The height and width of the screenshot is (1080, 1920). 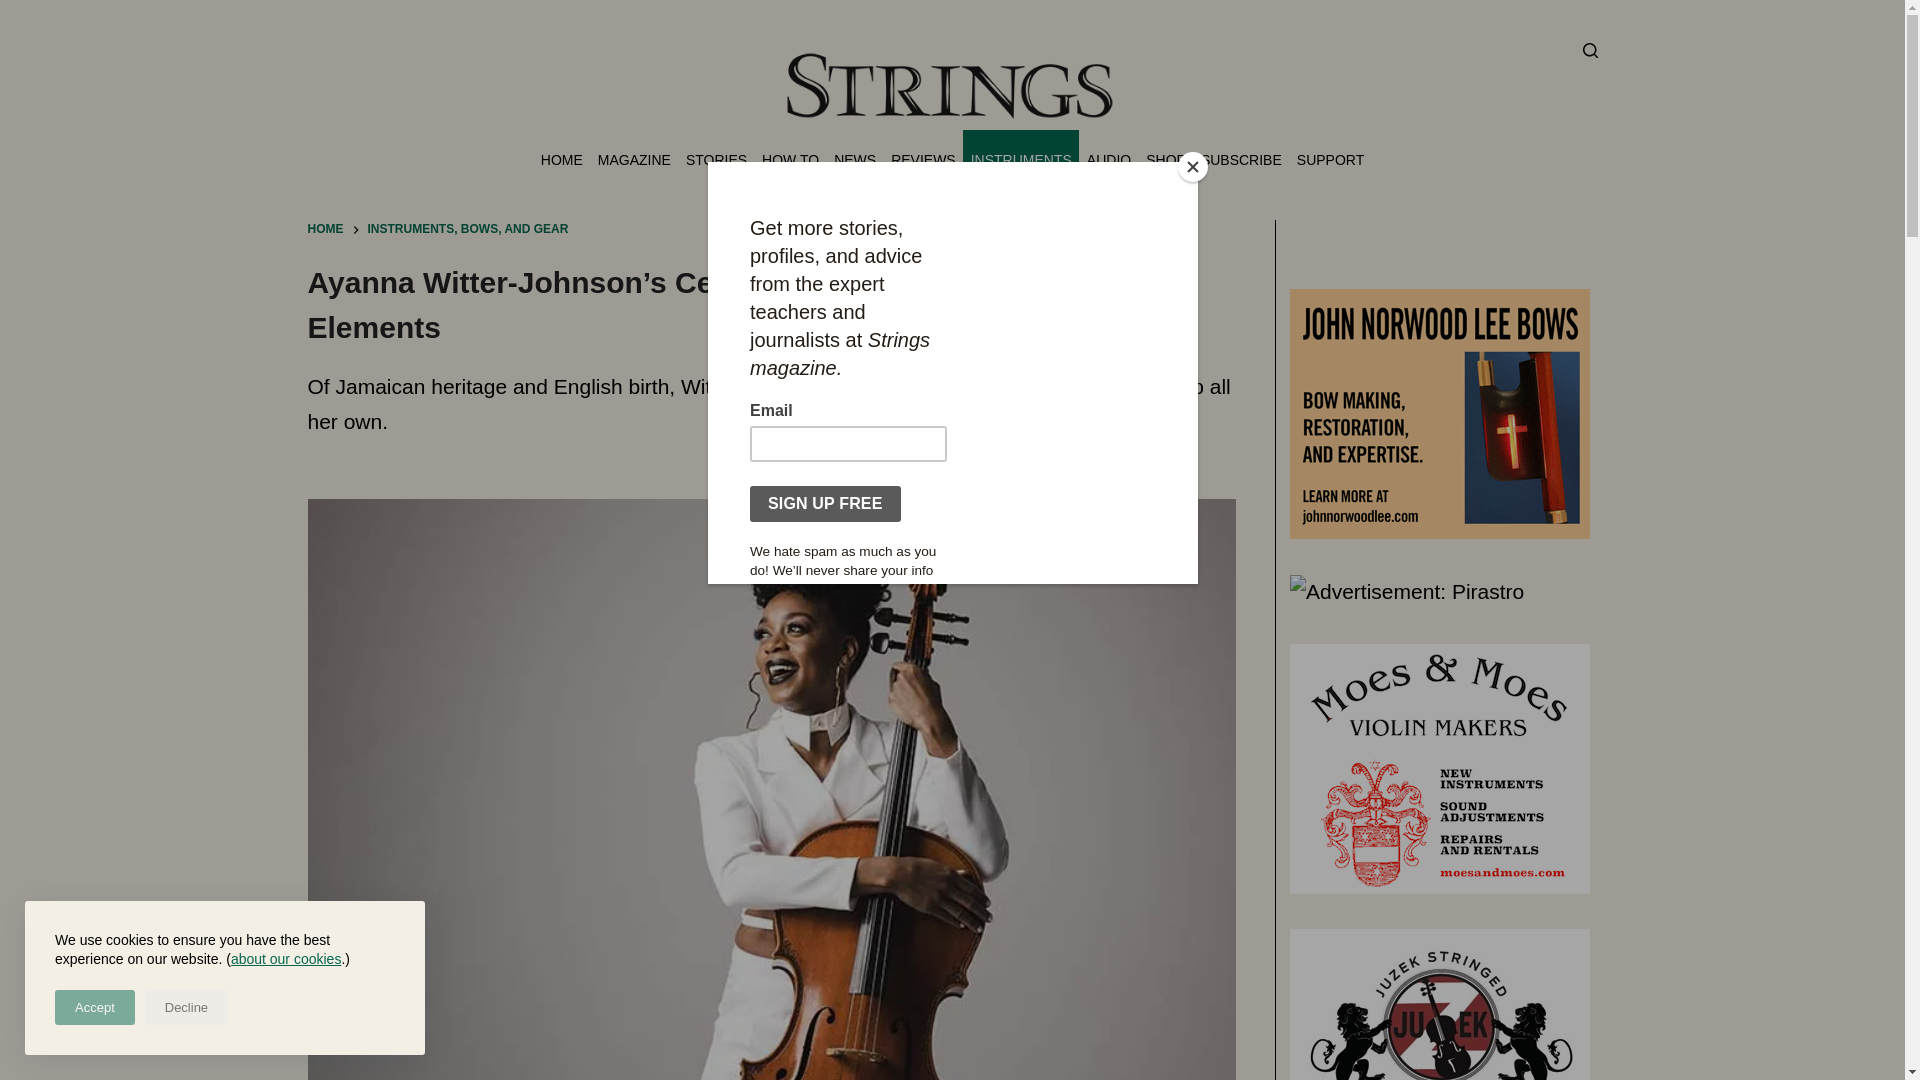 I want to click on HOME, so click(x=561, y=160).